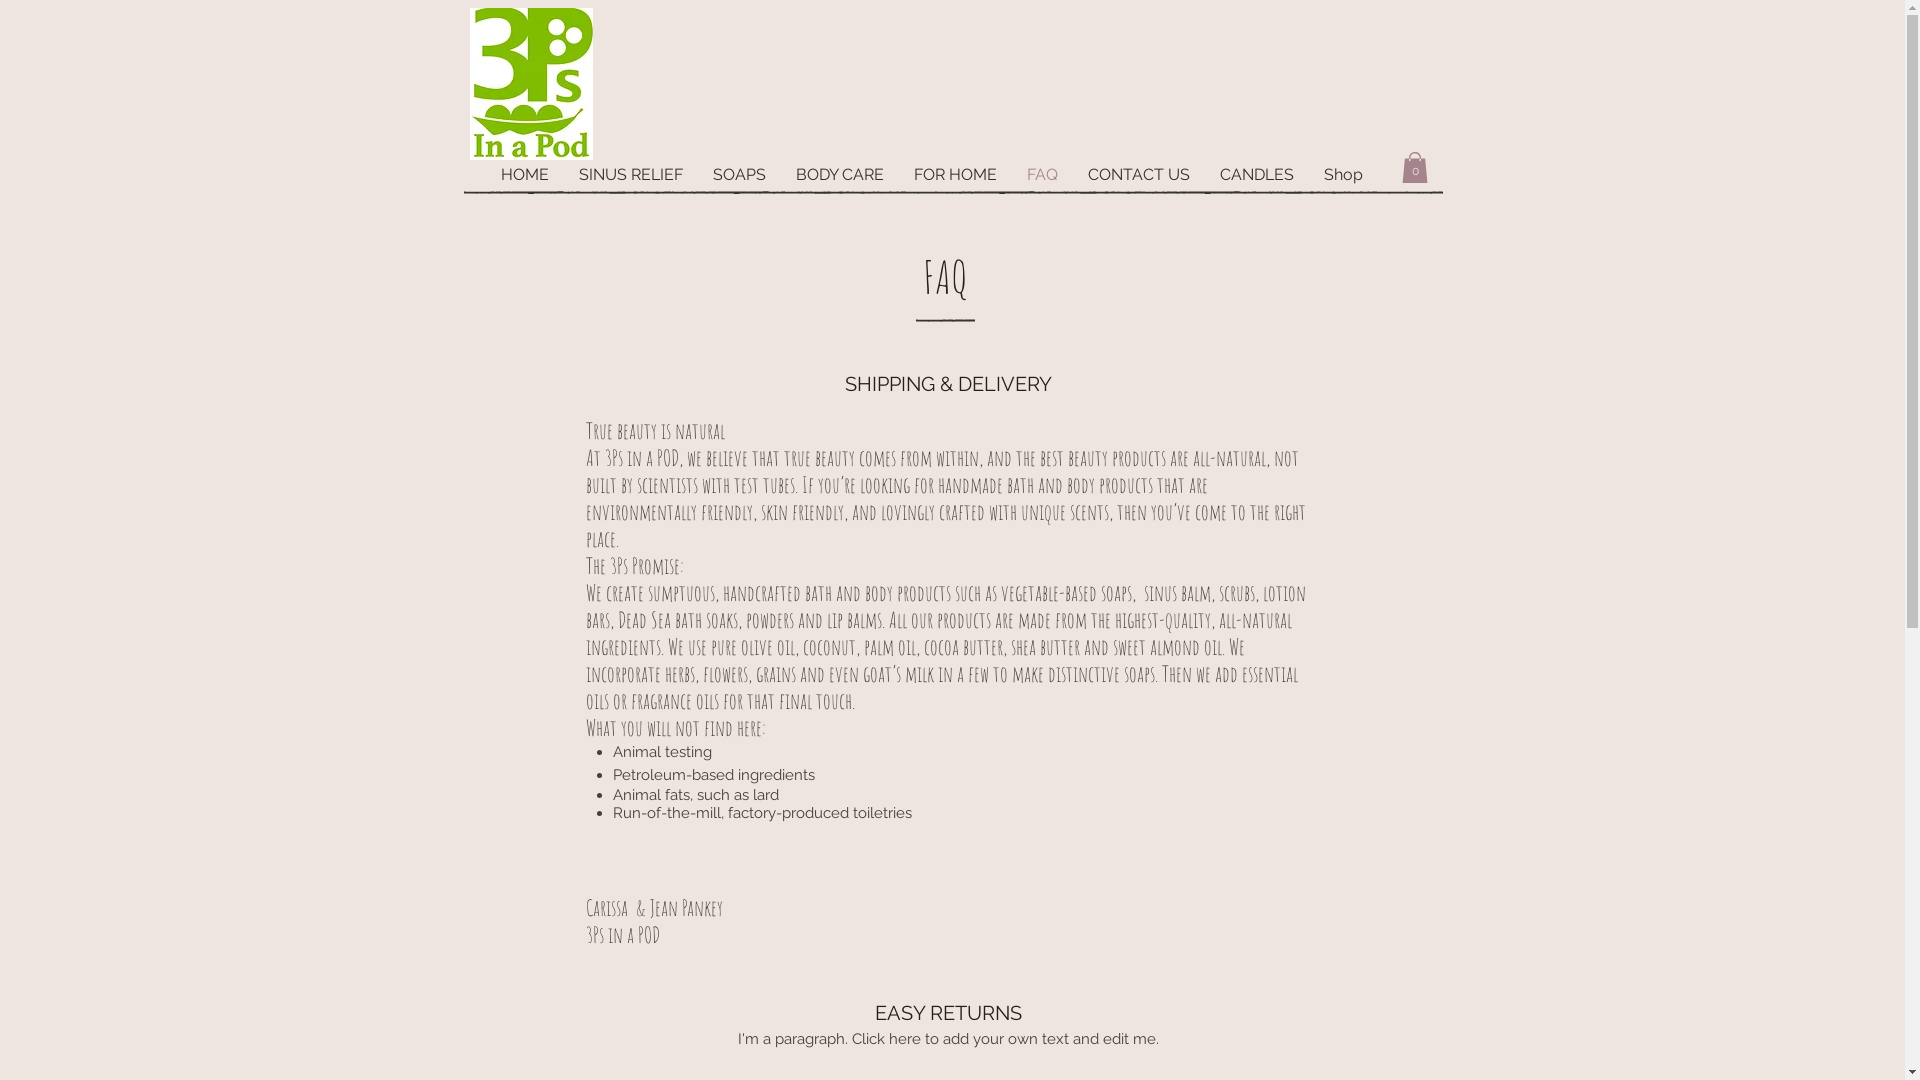 This screenshot has height=1080, width=1920. I want to click on SOAPS, so click(740, 175).